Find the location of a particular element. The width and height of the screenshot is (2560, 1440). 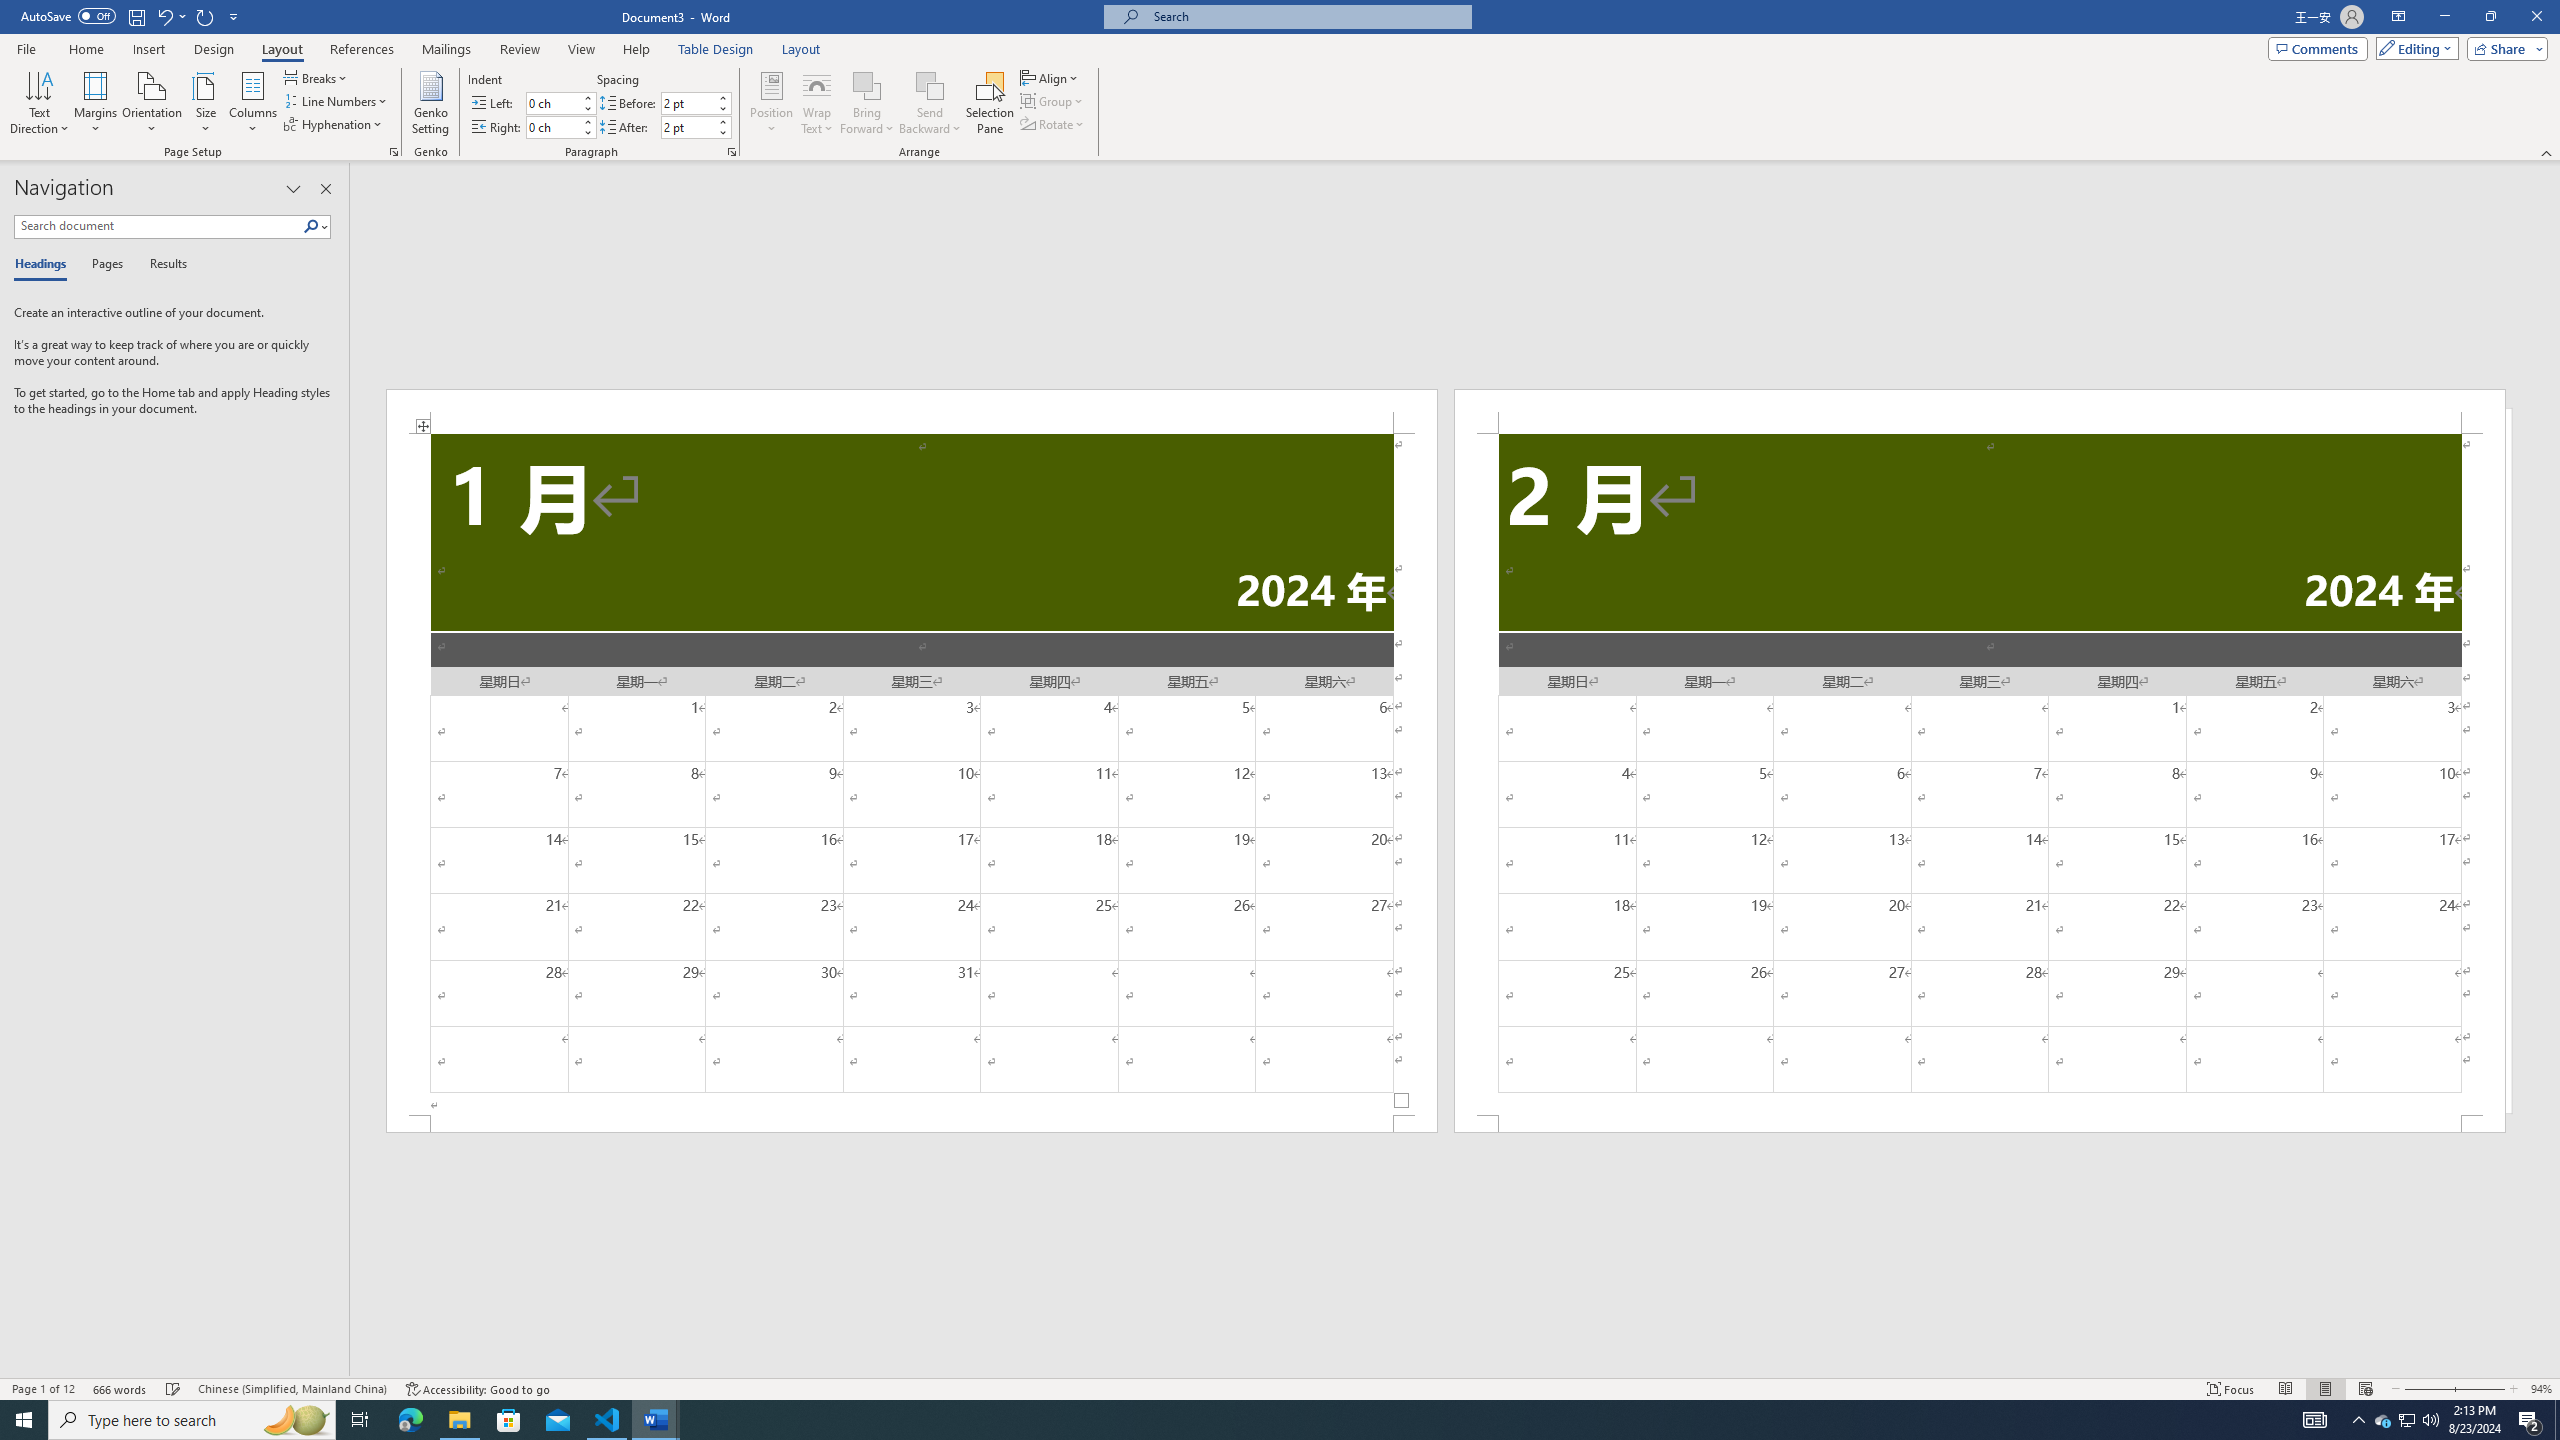

Page 1 content is located at coordinates (912, 774).